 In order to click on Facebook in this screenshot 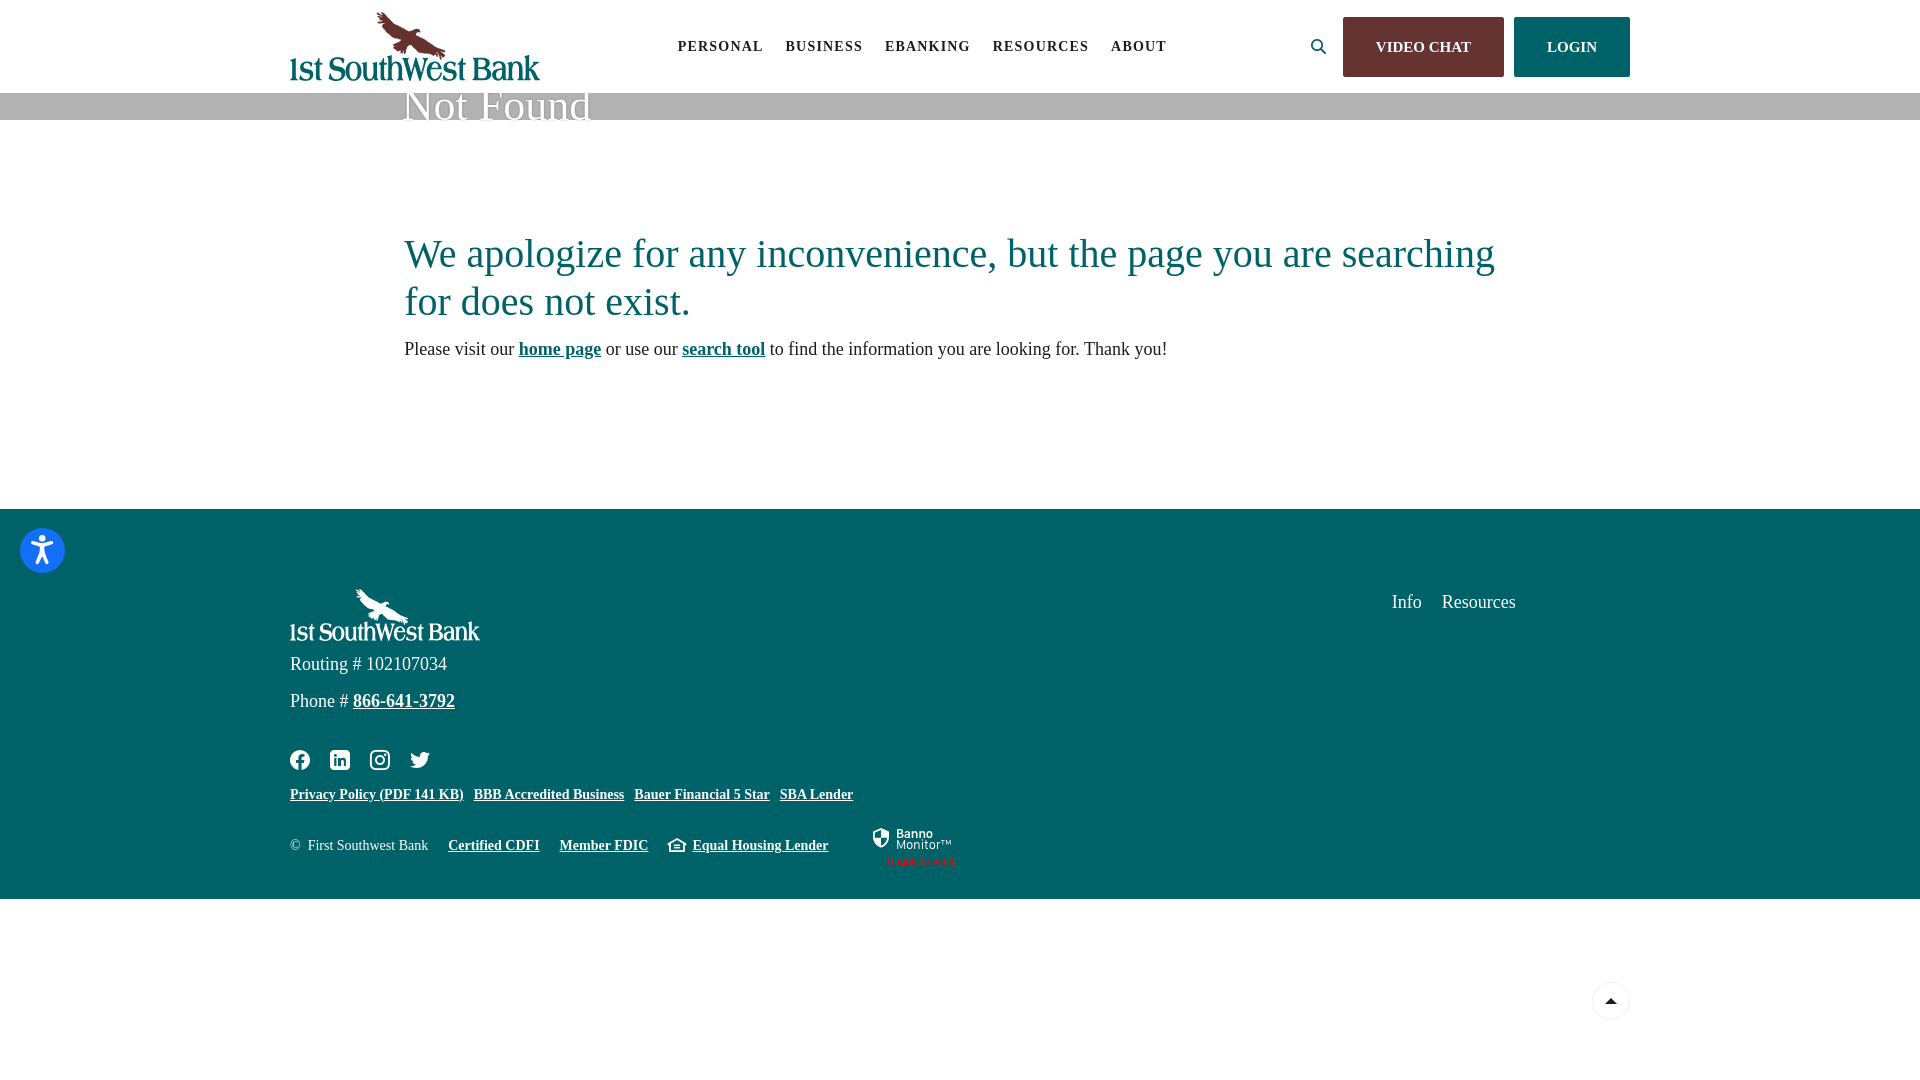, I will do `click(300, 760)`.